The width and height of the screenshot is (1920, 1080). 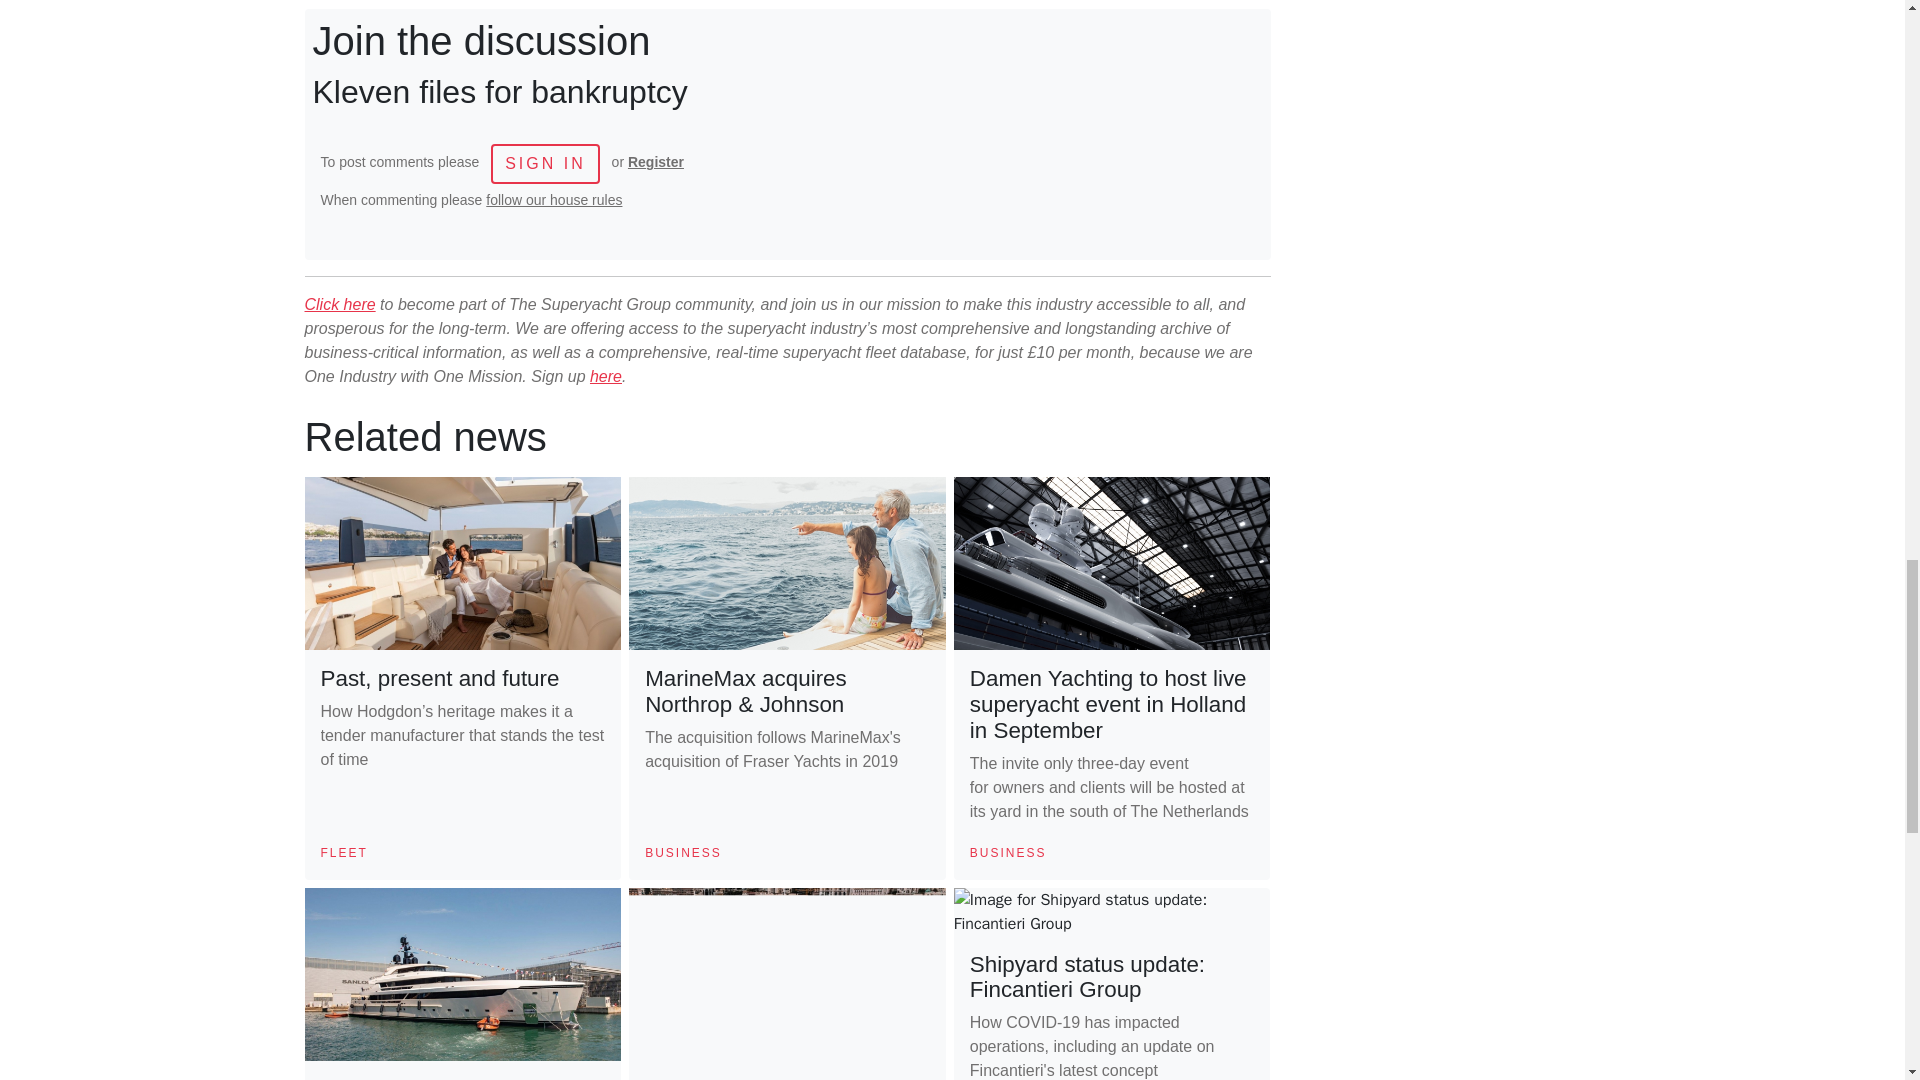 What do you see at coordinates (606, 376) in the screenshot?
I see `here` at bounding box center [606, 376].